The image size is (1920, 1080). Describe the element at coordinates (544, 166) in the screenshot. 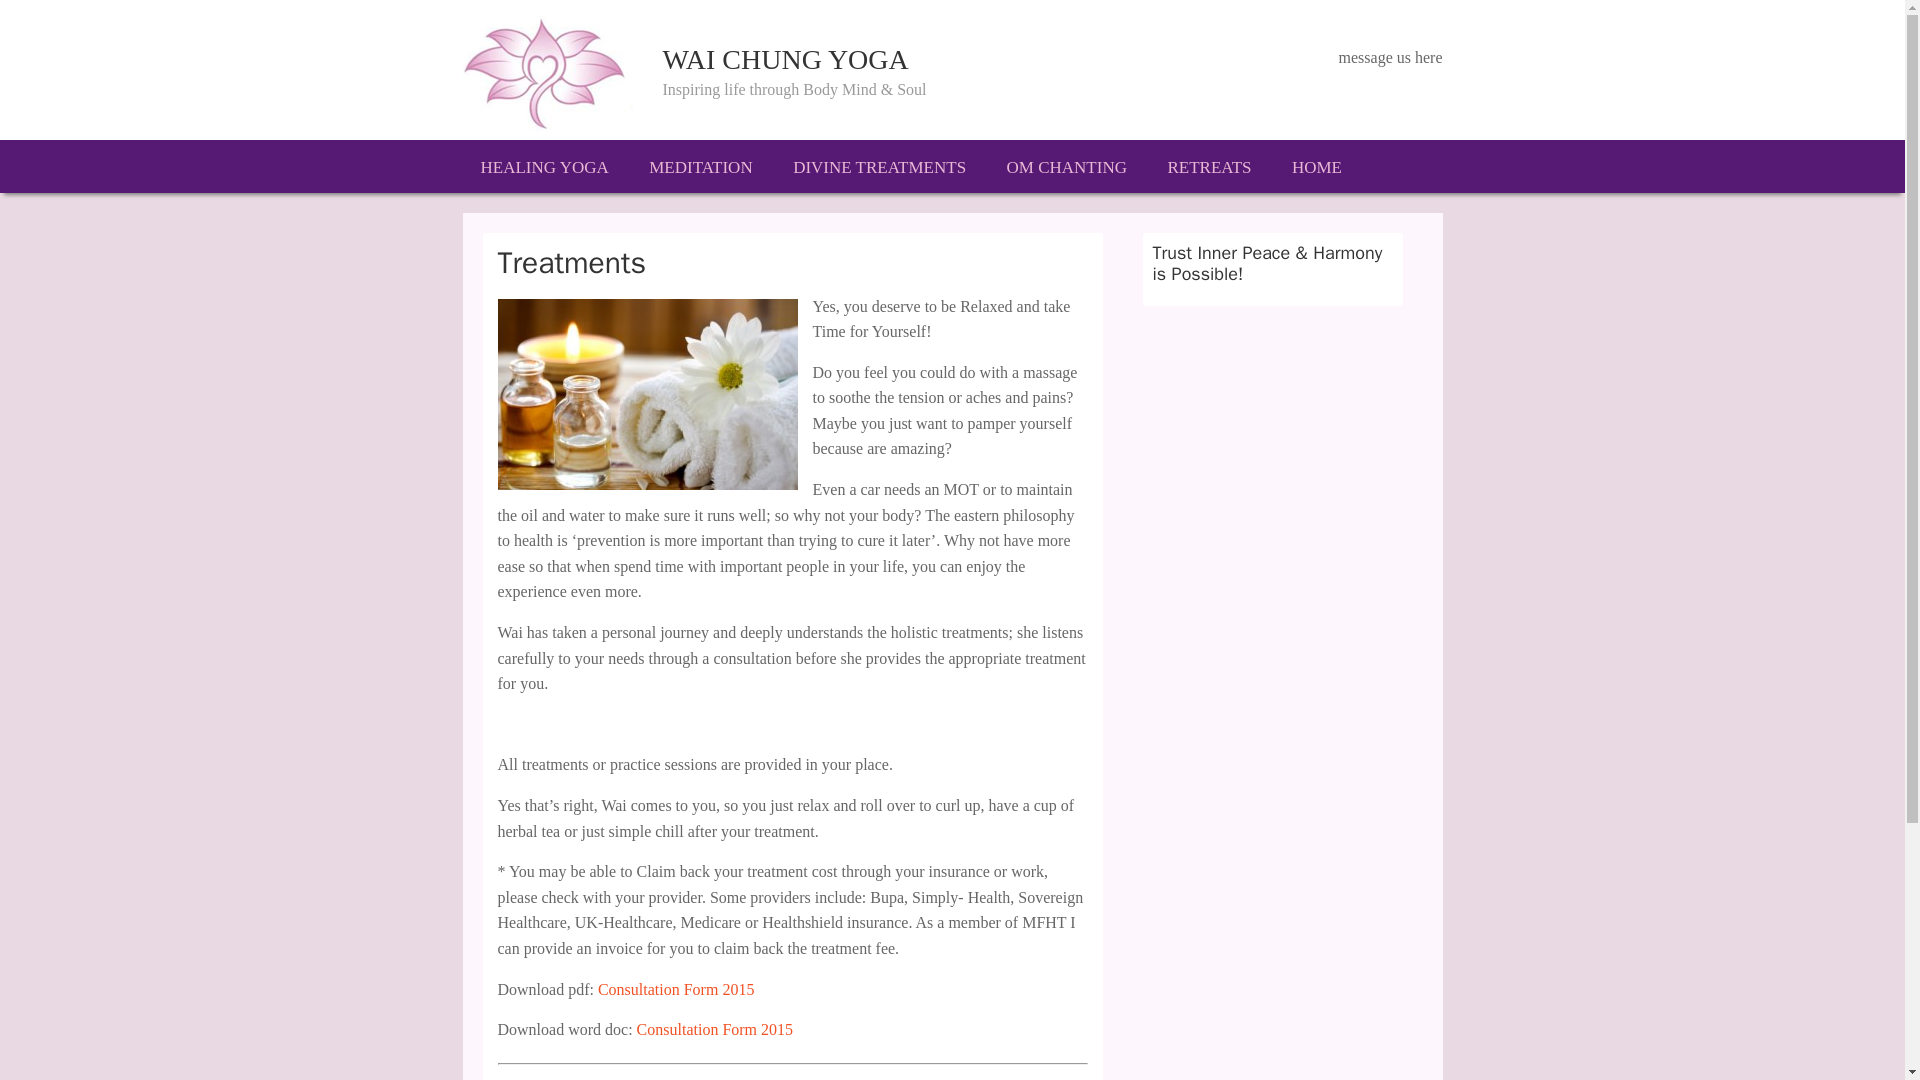

I see `HEALING YOGA` at that location.